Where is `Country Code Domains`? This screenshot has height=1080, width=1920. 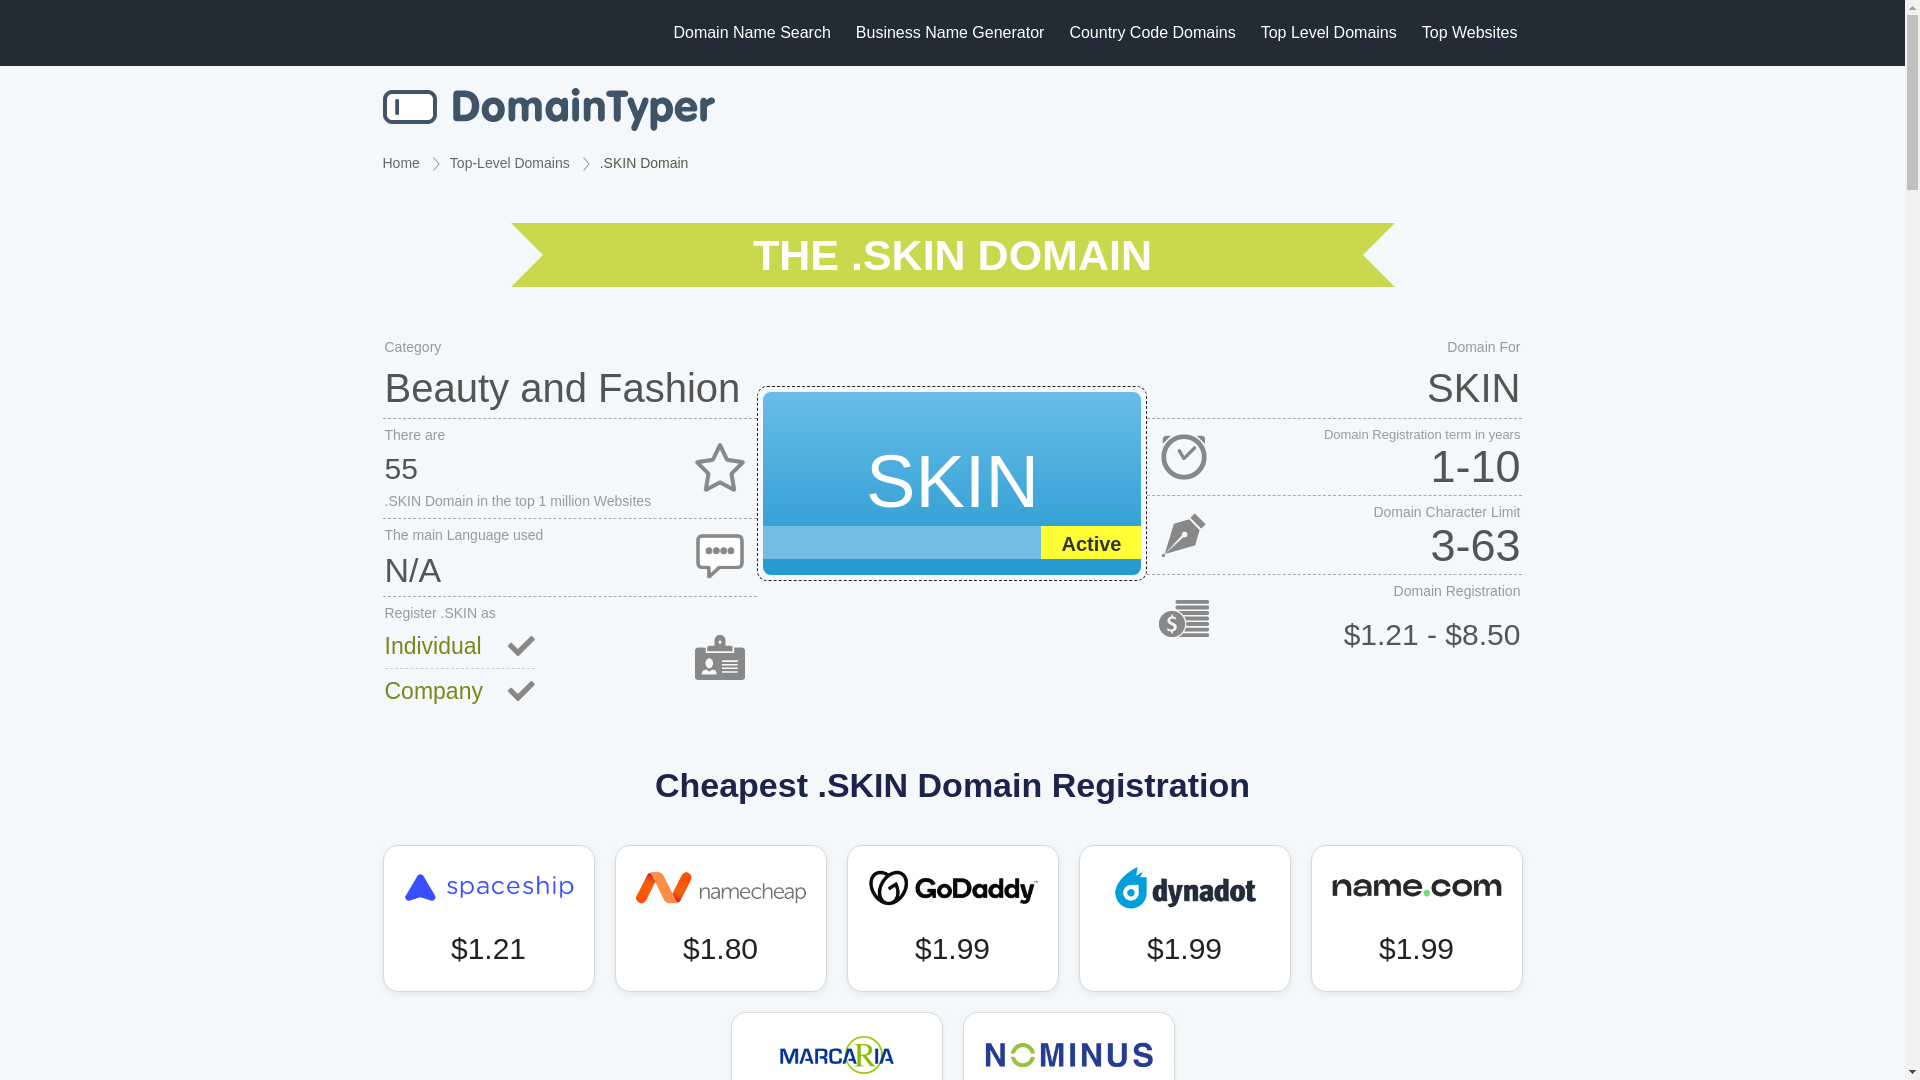 Country Code Domains is located at coordinates (1152, 32).